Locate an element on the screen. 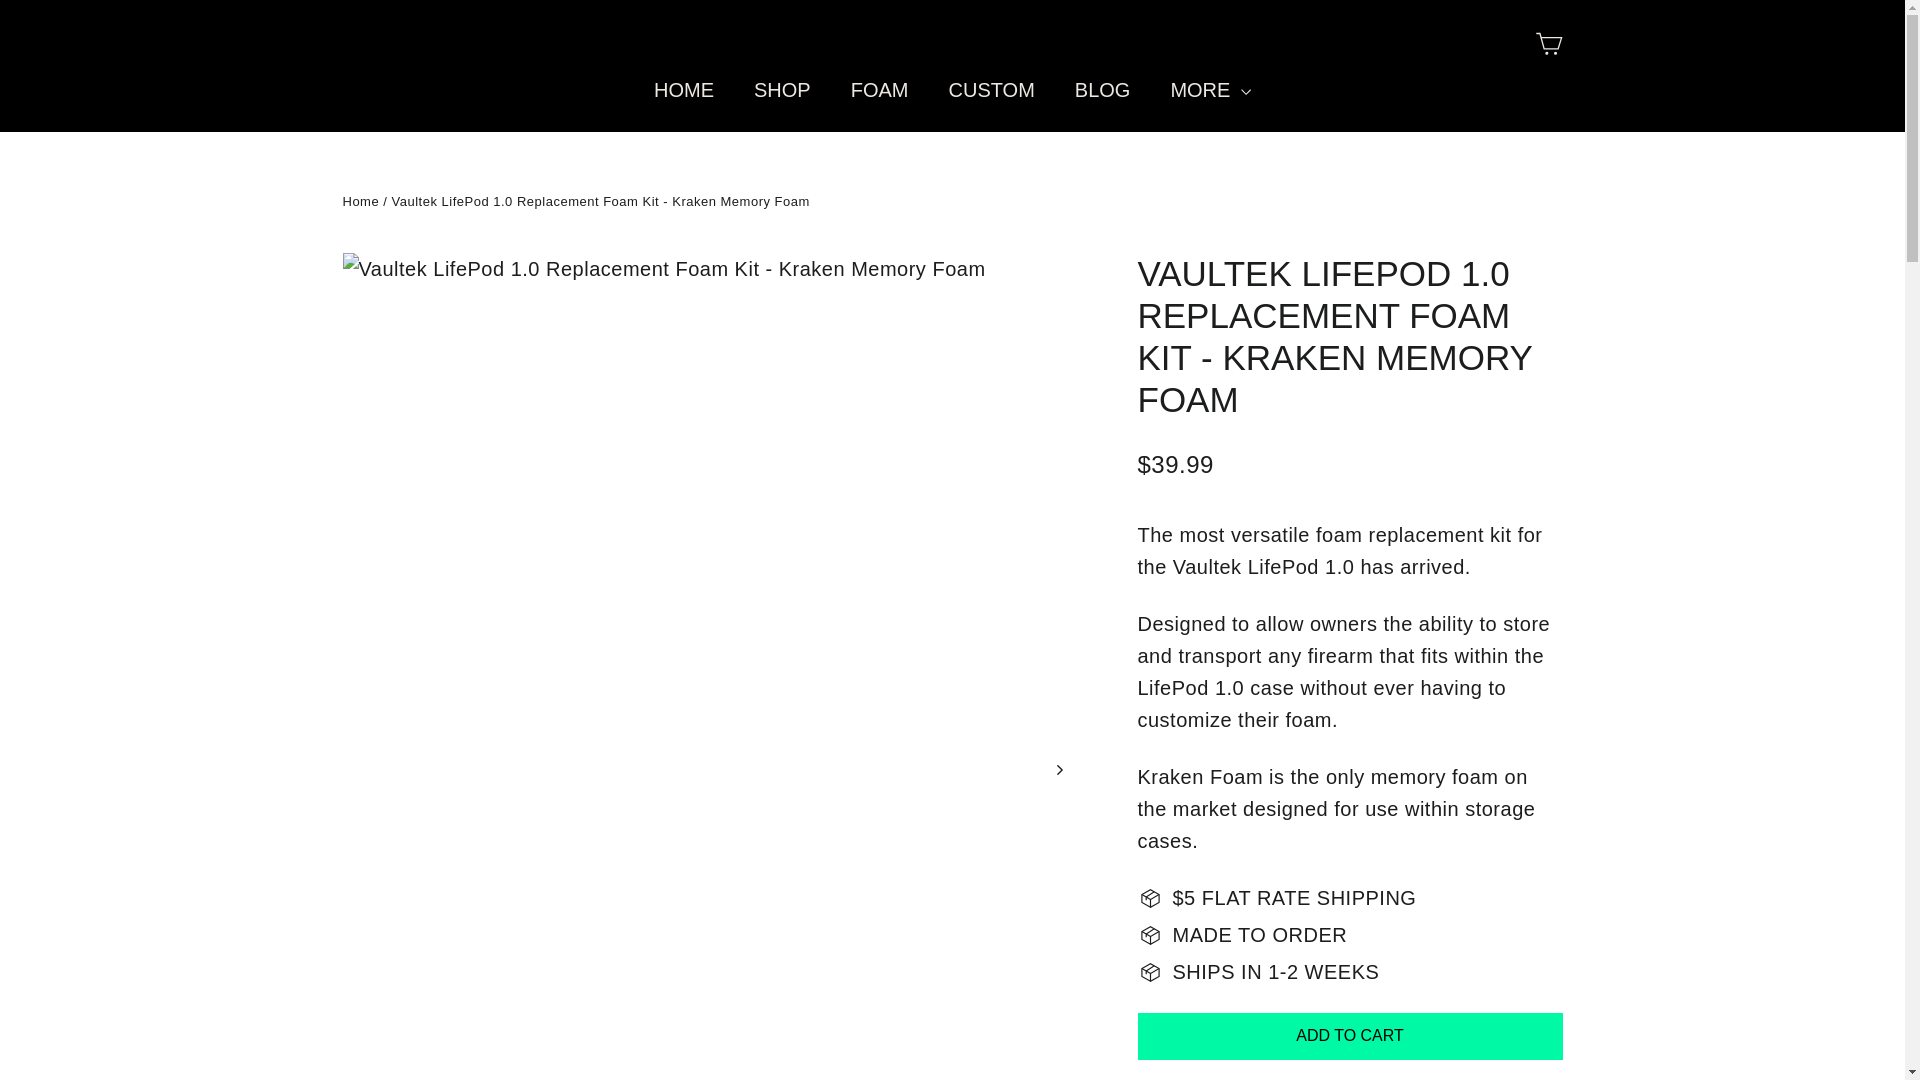 Image resolution: width=1920 pixels, height=1080 pixels. SHOP is located at coordinates (782, 90).